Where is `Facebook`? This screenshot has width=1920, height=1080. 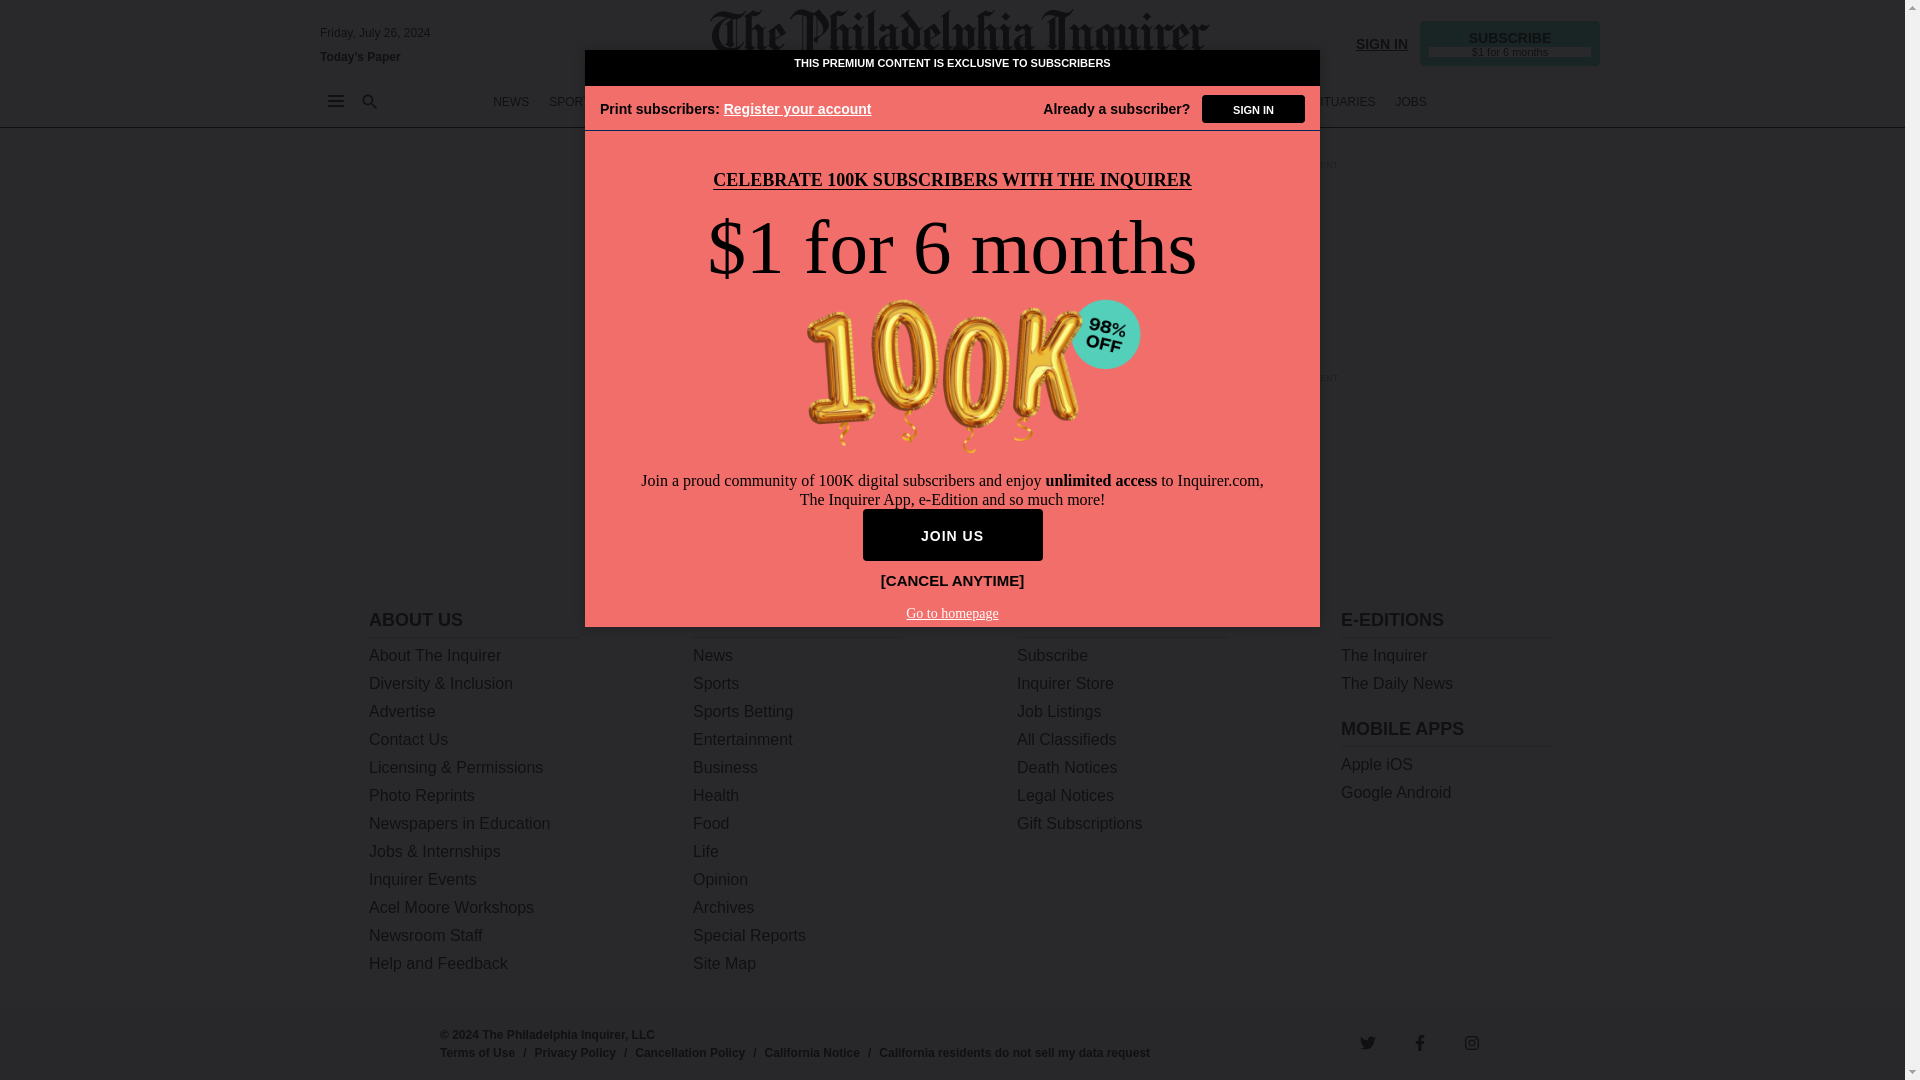 Facebook is located at coordinates (1420, 1042).